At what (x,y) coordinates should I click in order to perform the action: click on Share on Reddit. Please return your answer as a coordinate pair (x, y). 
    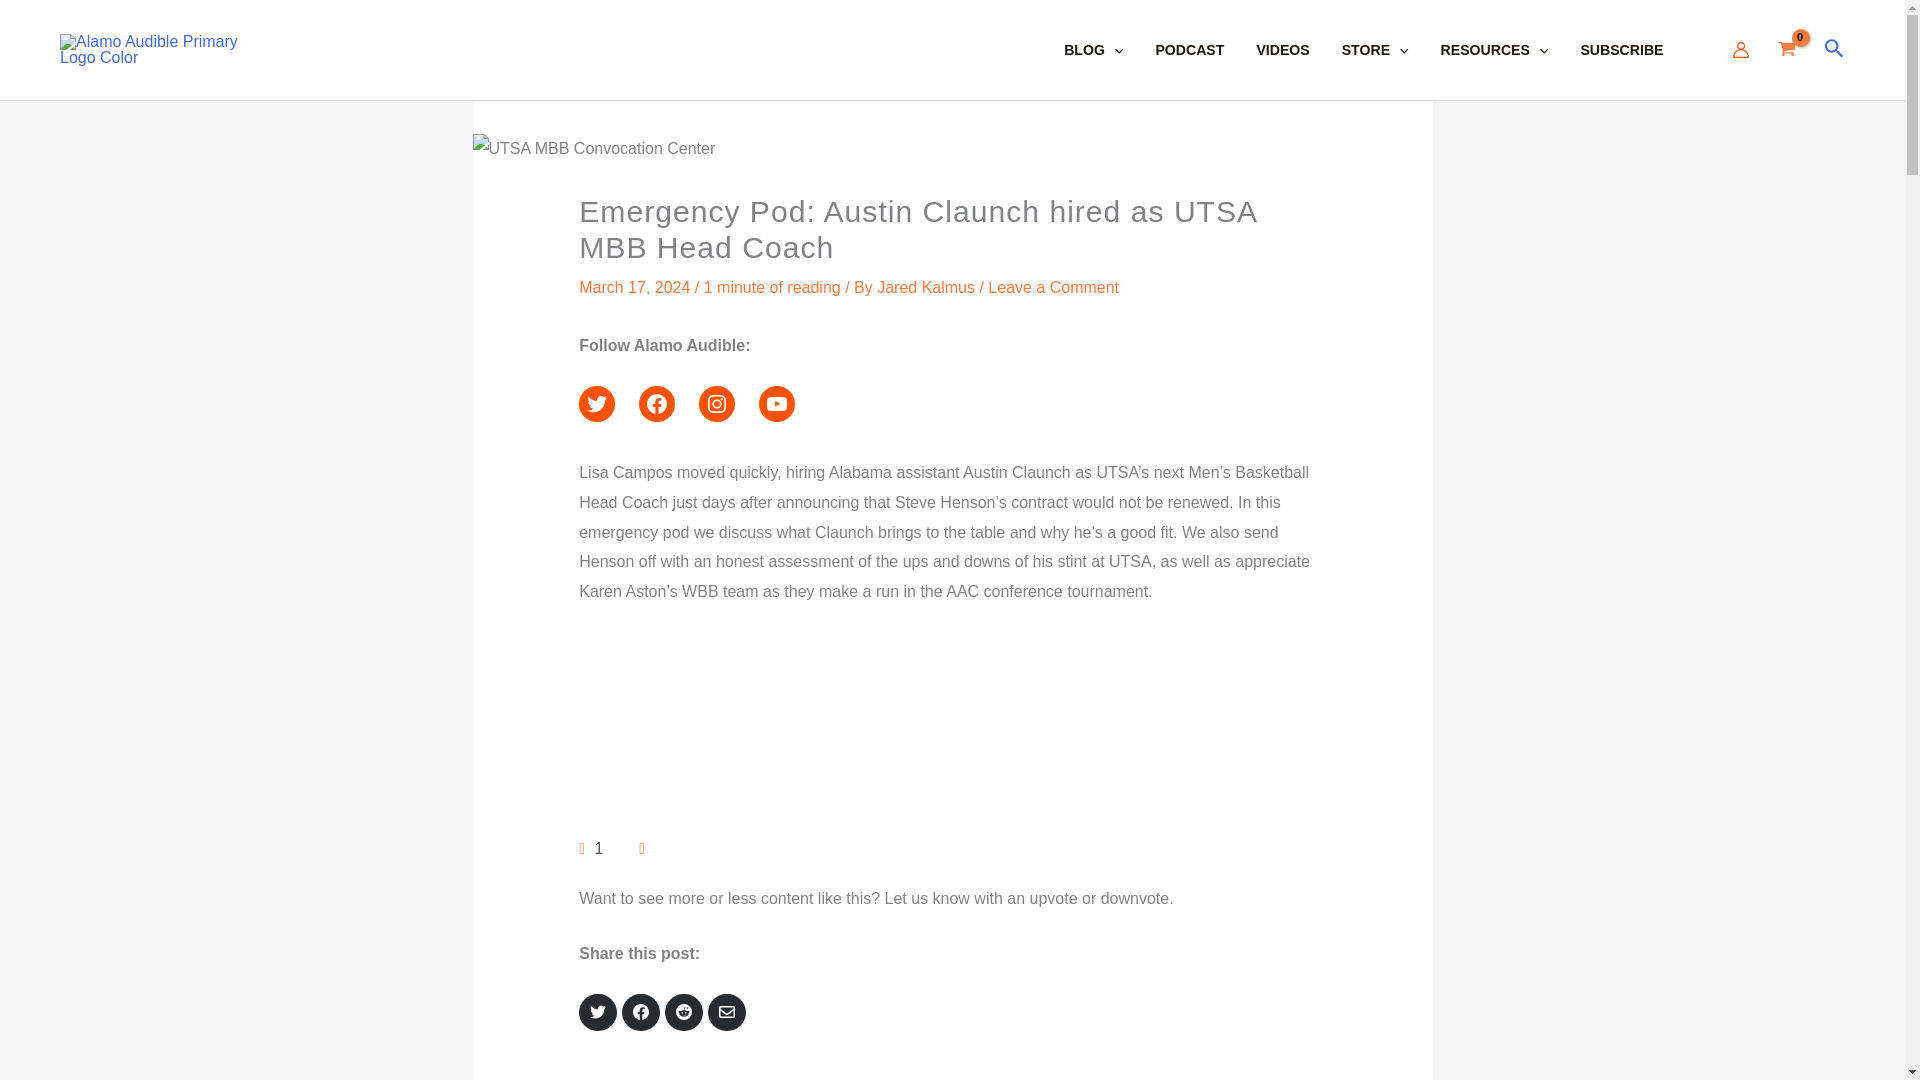
    Looking at the image, I should click on (683, 1012).